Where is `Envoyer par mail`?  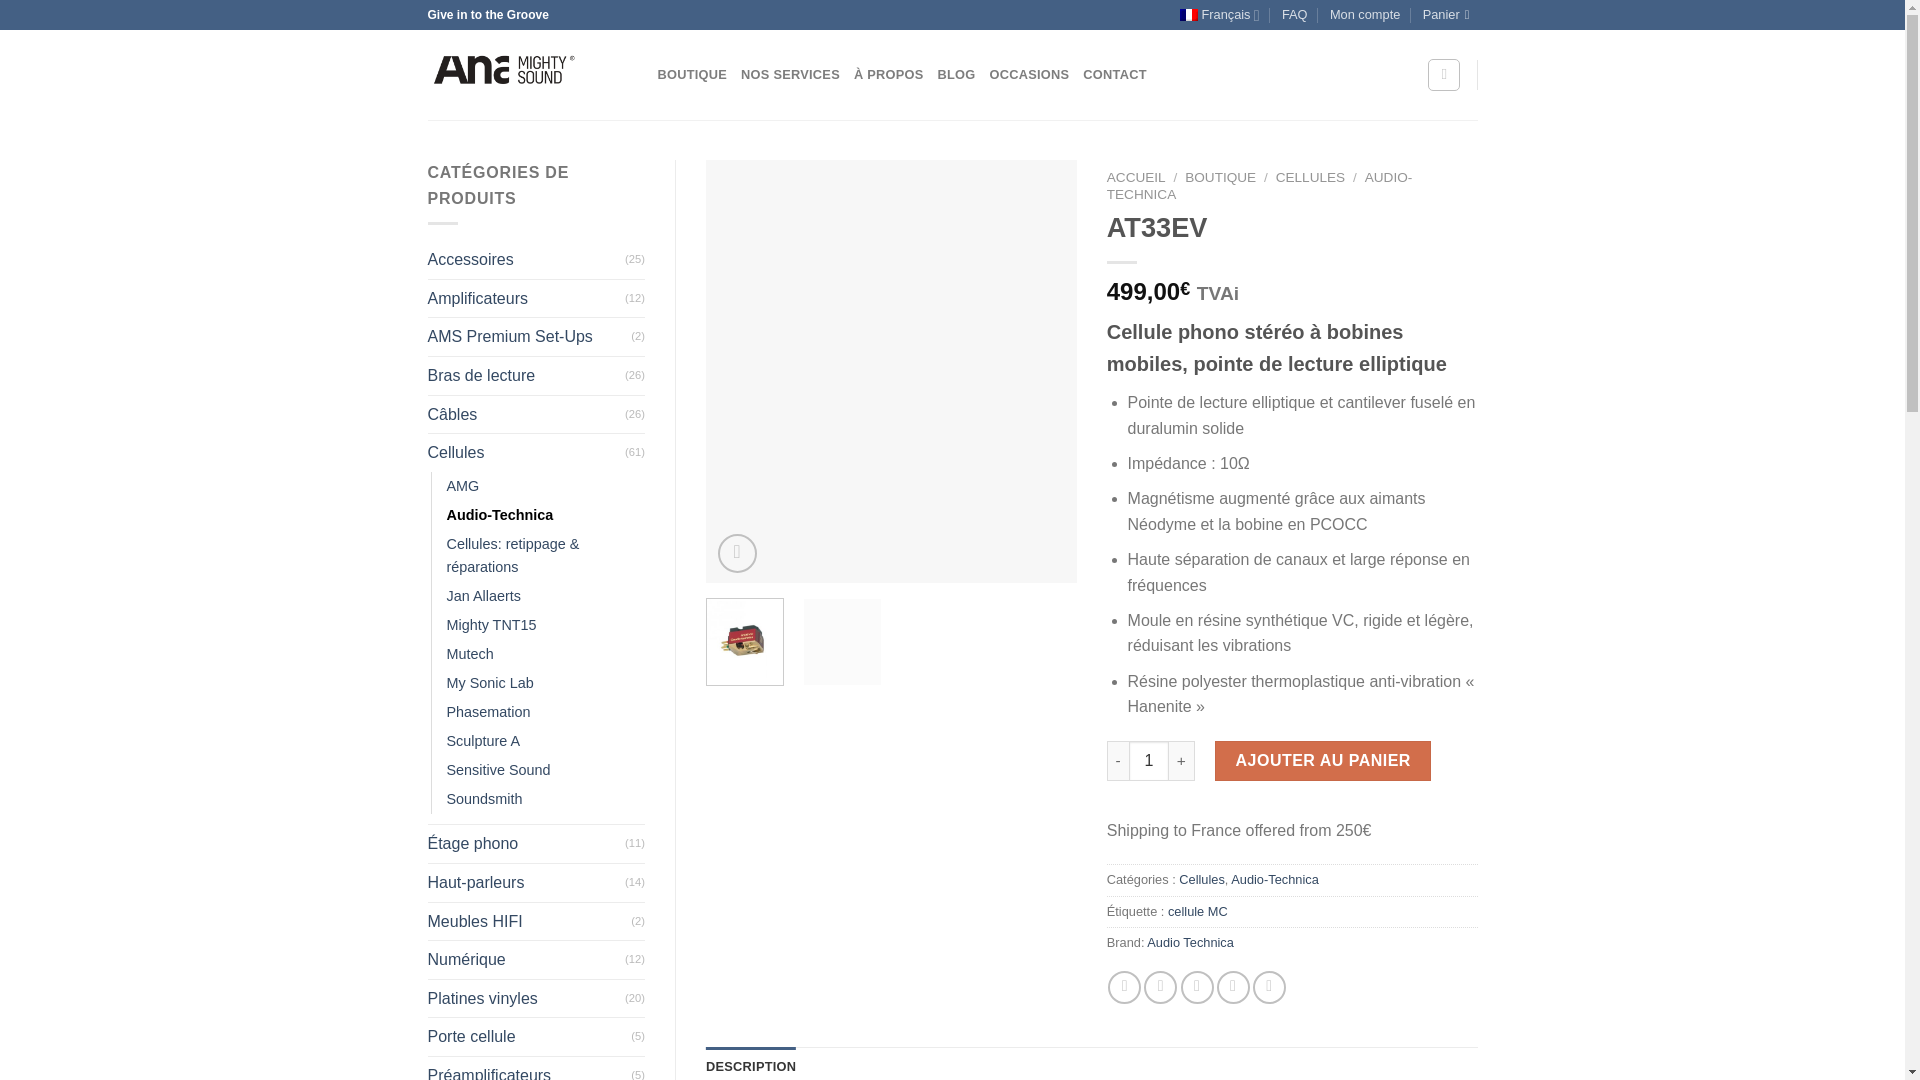 Envoyer par mail is located at coordinates (1196, 987).